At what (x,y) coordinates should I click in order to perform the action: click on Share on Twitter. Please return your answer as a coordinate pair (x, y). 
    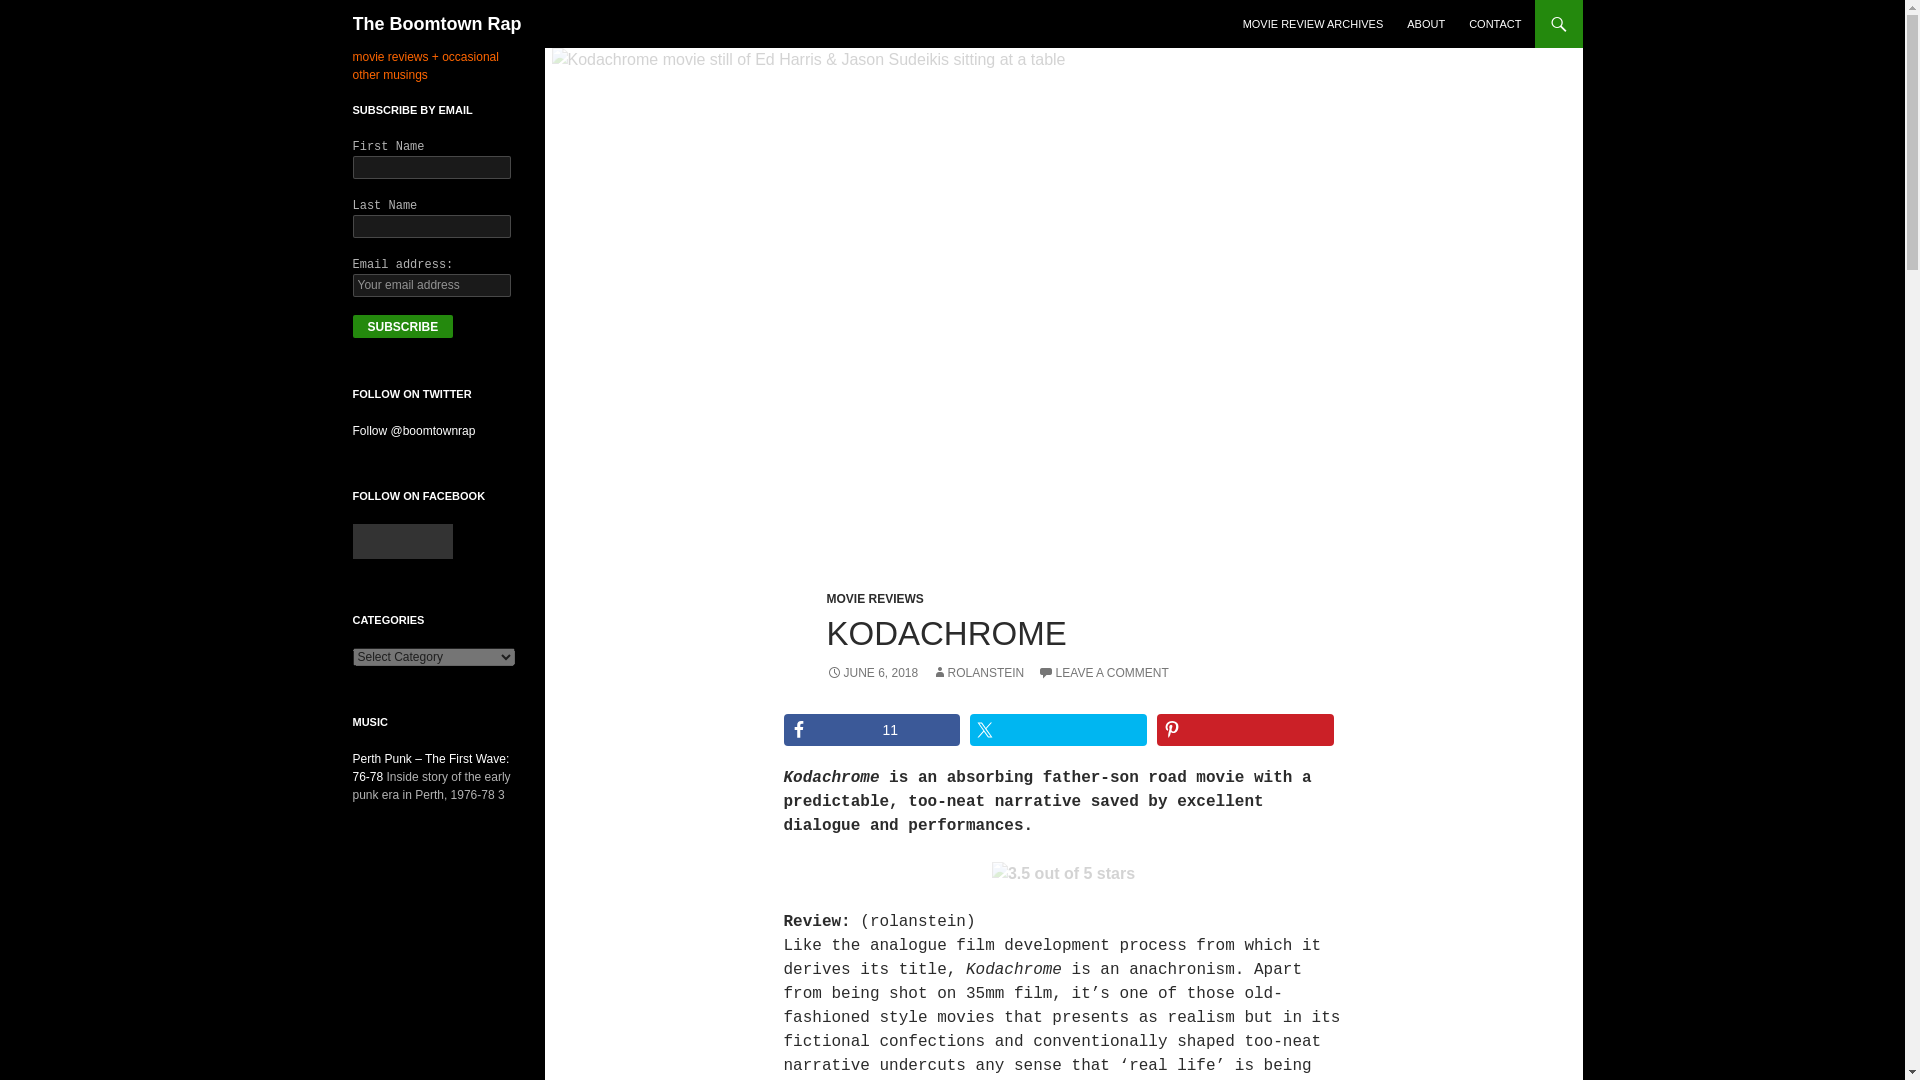
    Looking at the image, I should click on (1058, 730).